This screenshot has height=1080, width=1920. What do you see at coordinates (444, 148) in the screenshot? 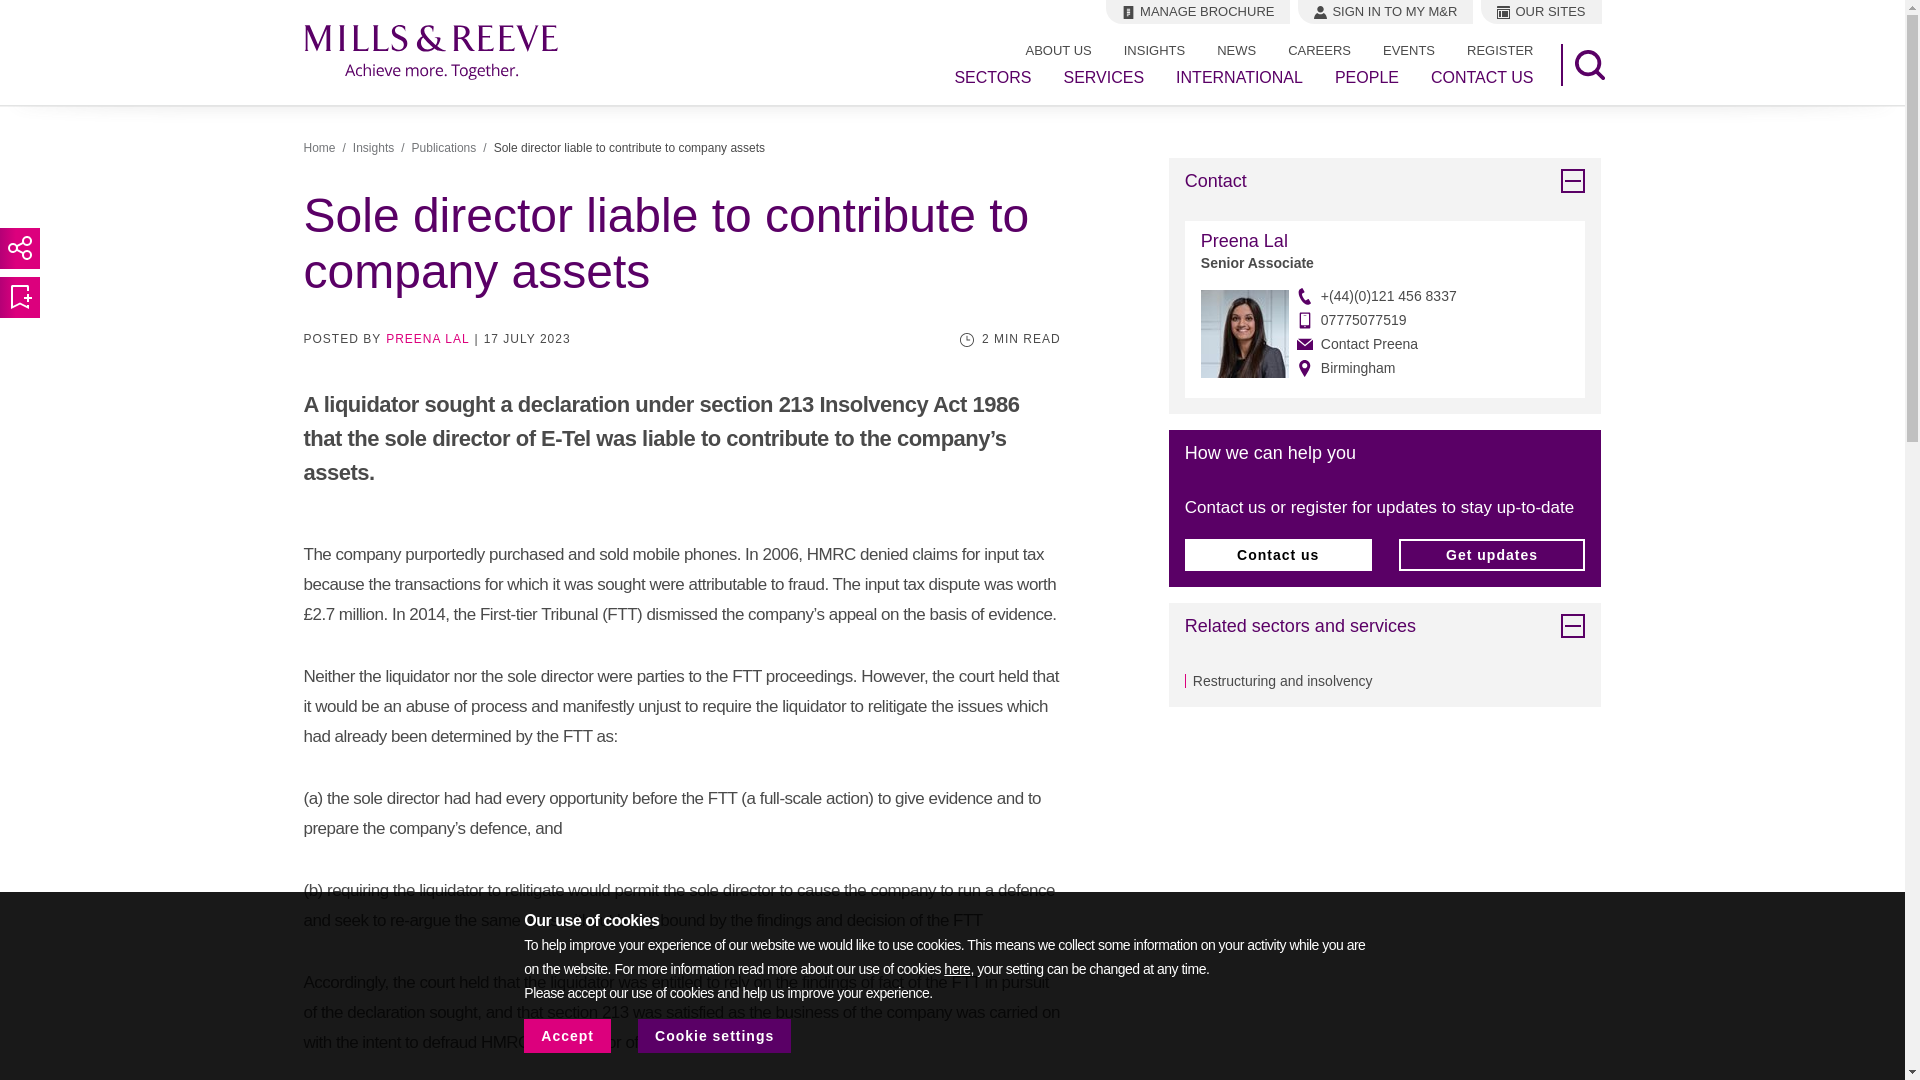
I see `Publications` at bounding box center [444, 148].